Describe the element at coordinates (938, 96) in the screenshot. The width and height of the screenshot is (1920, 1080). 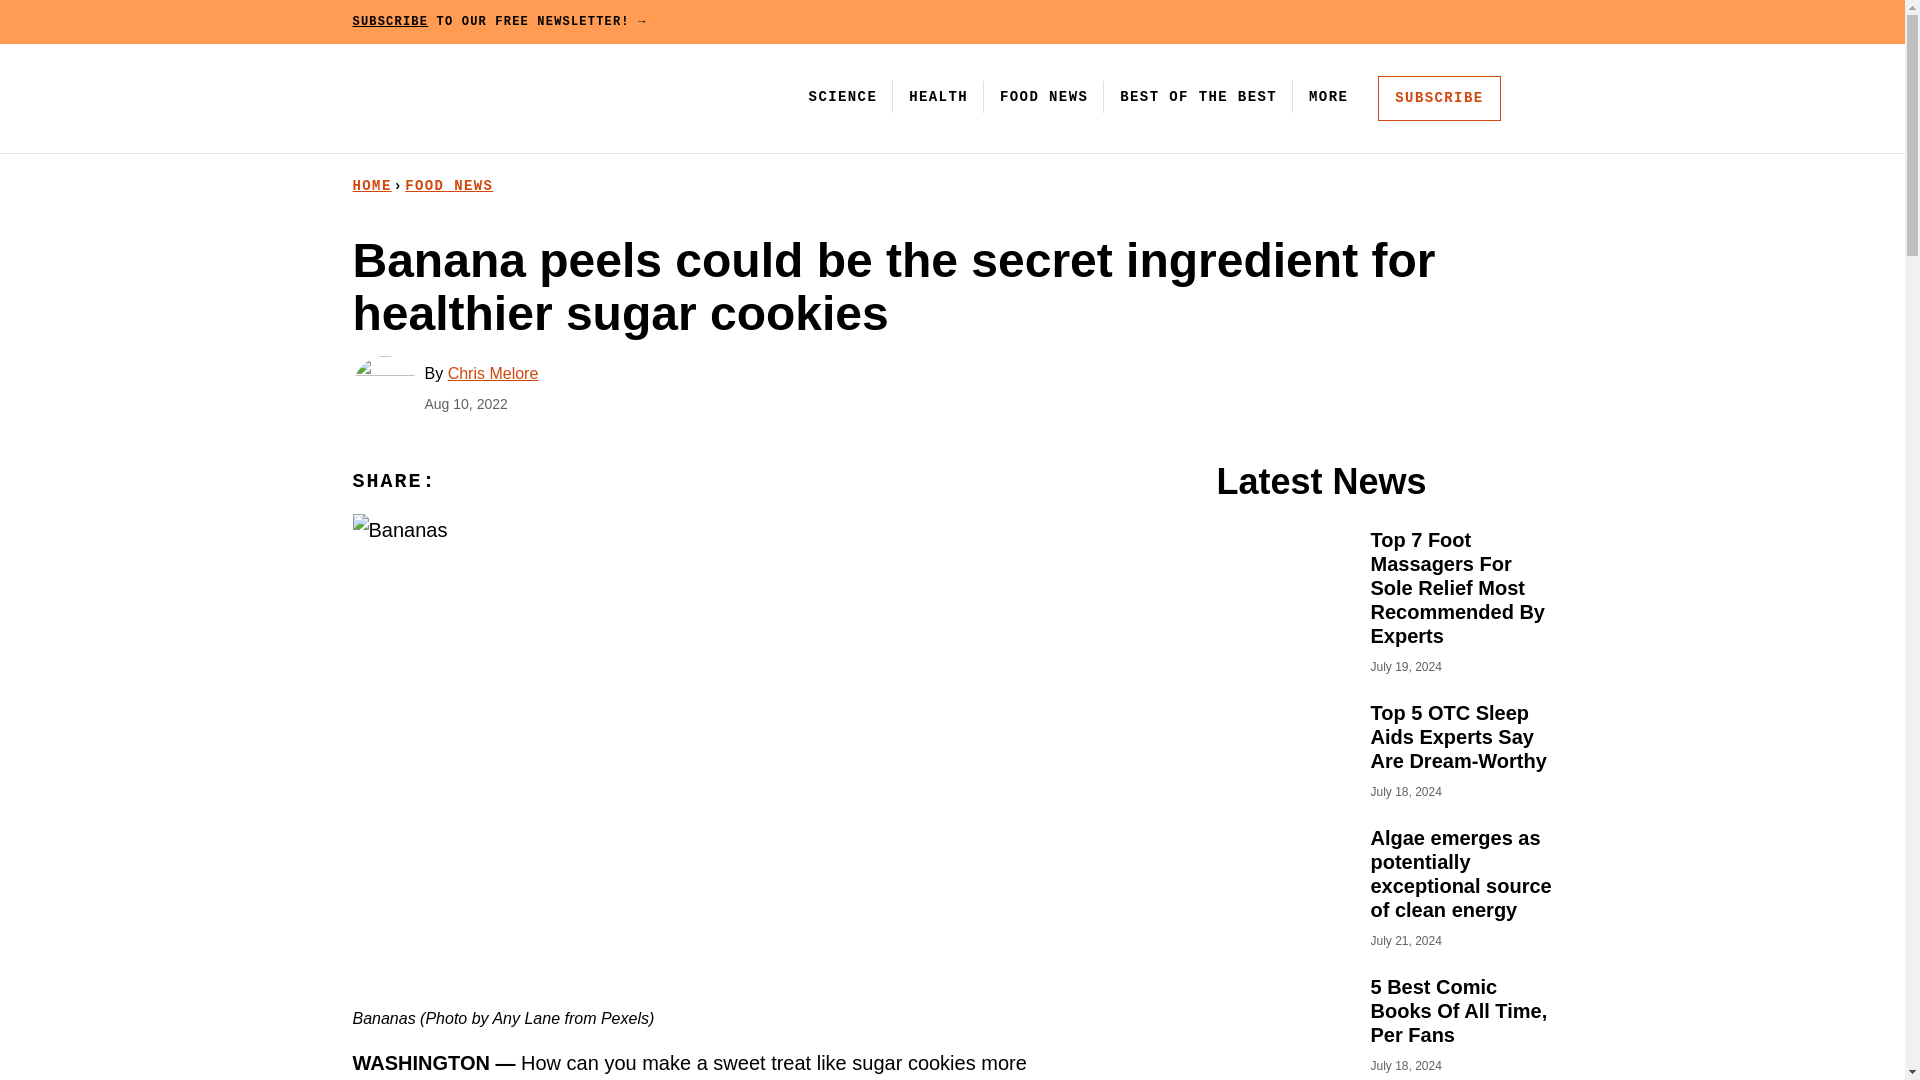
I see `HEALTH` at that location.